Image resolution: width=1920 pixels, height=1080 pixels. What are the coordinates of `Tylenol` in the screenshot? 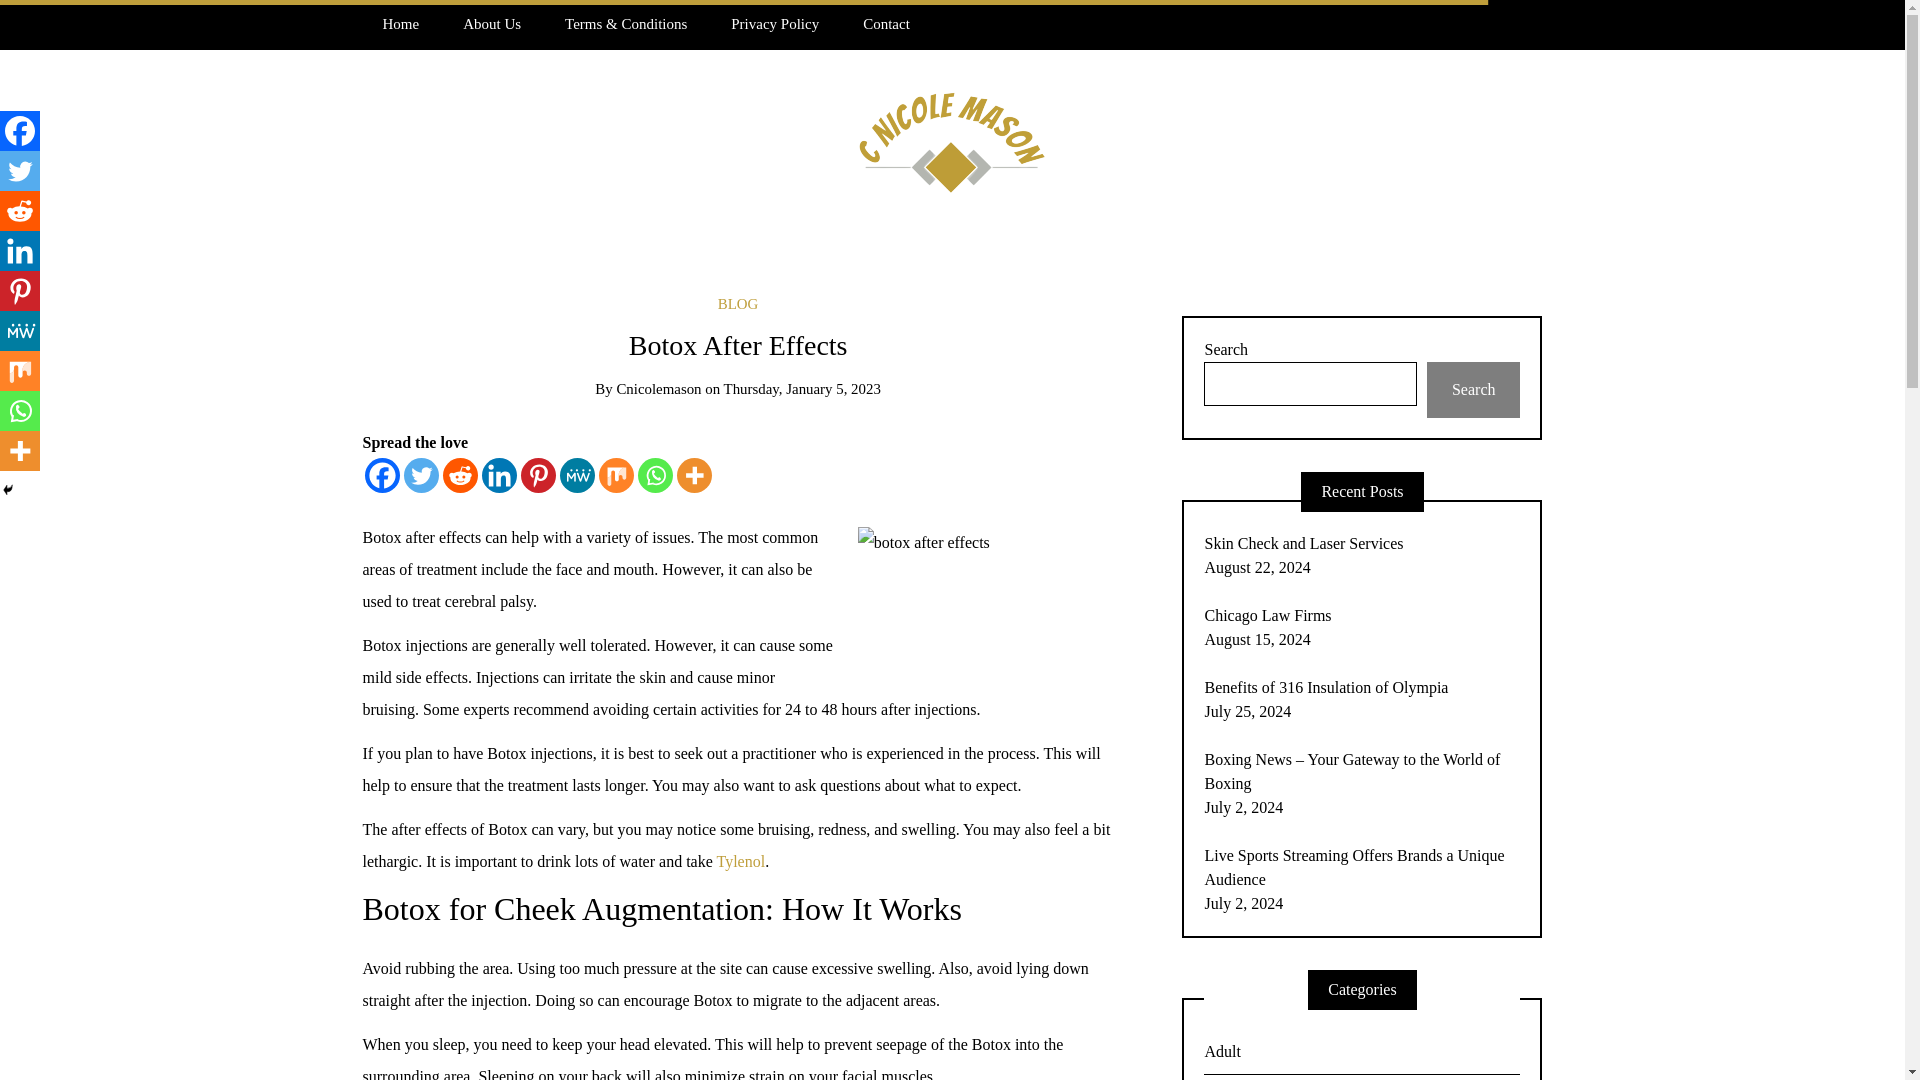 It's located at (740, 862).